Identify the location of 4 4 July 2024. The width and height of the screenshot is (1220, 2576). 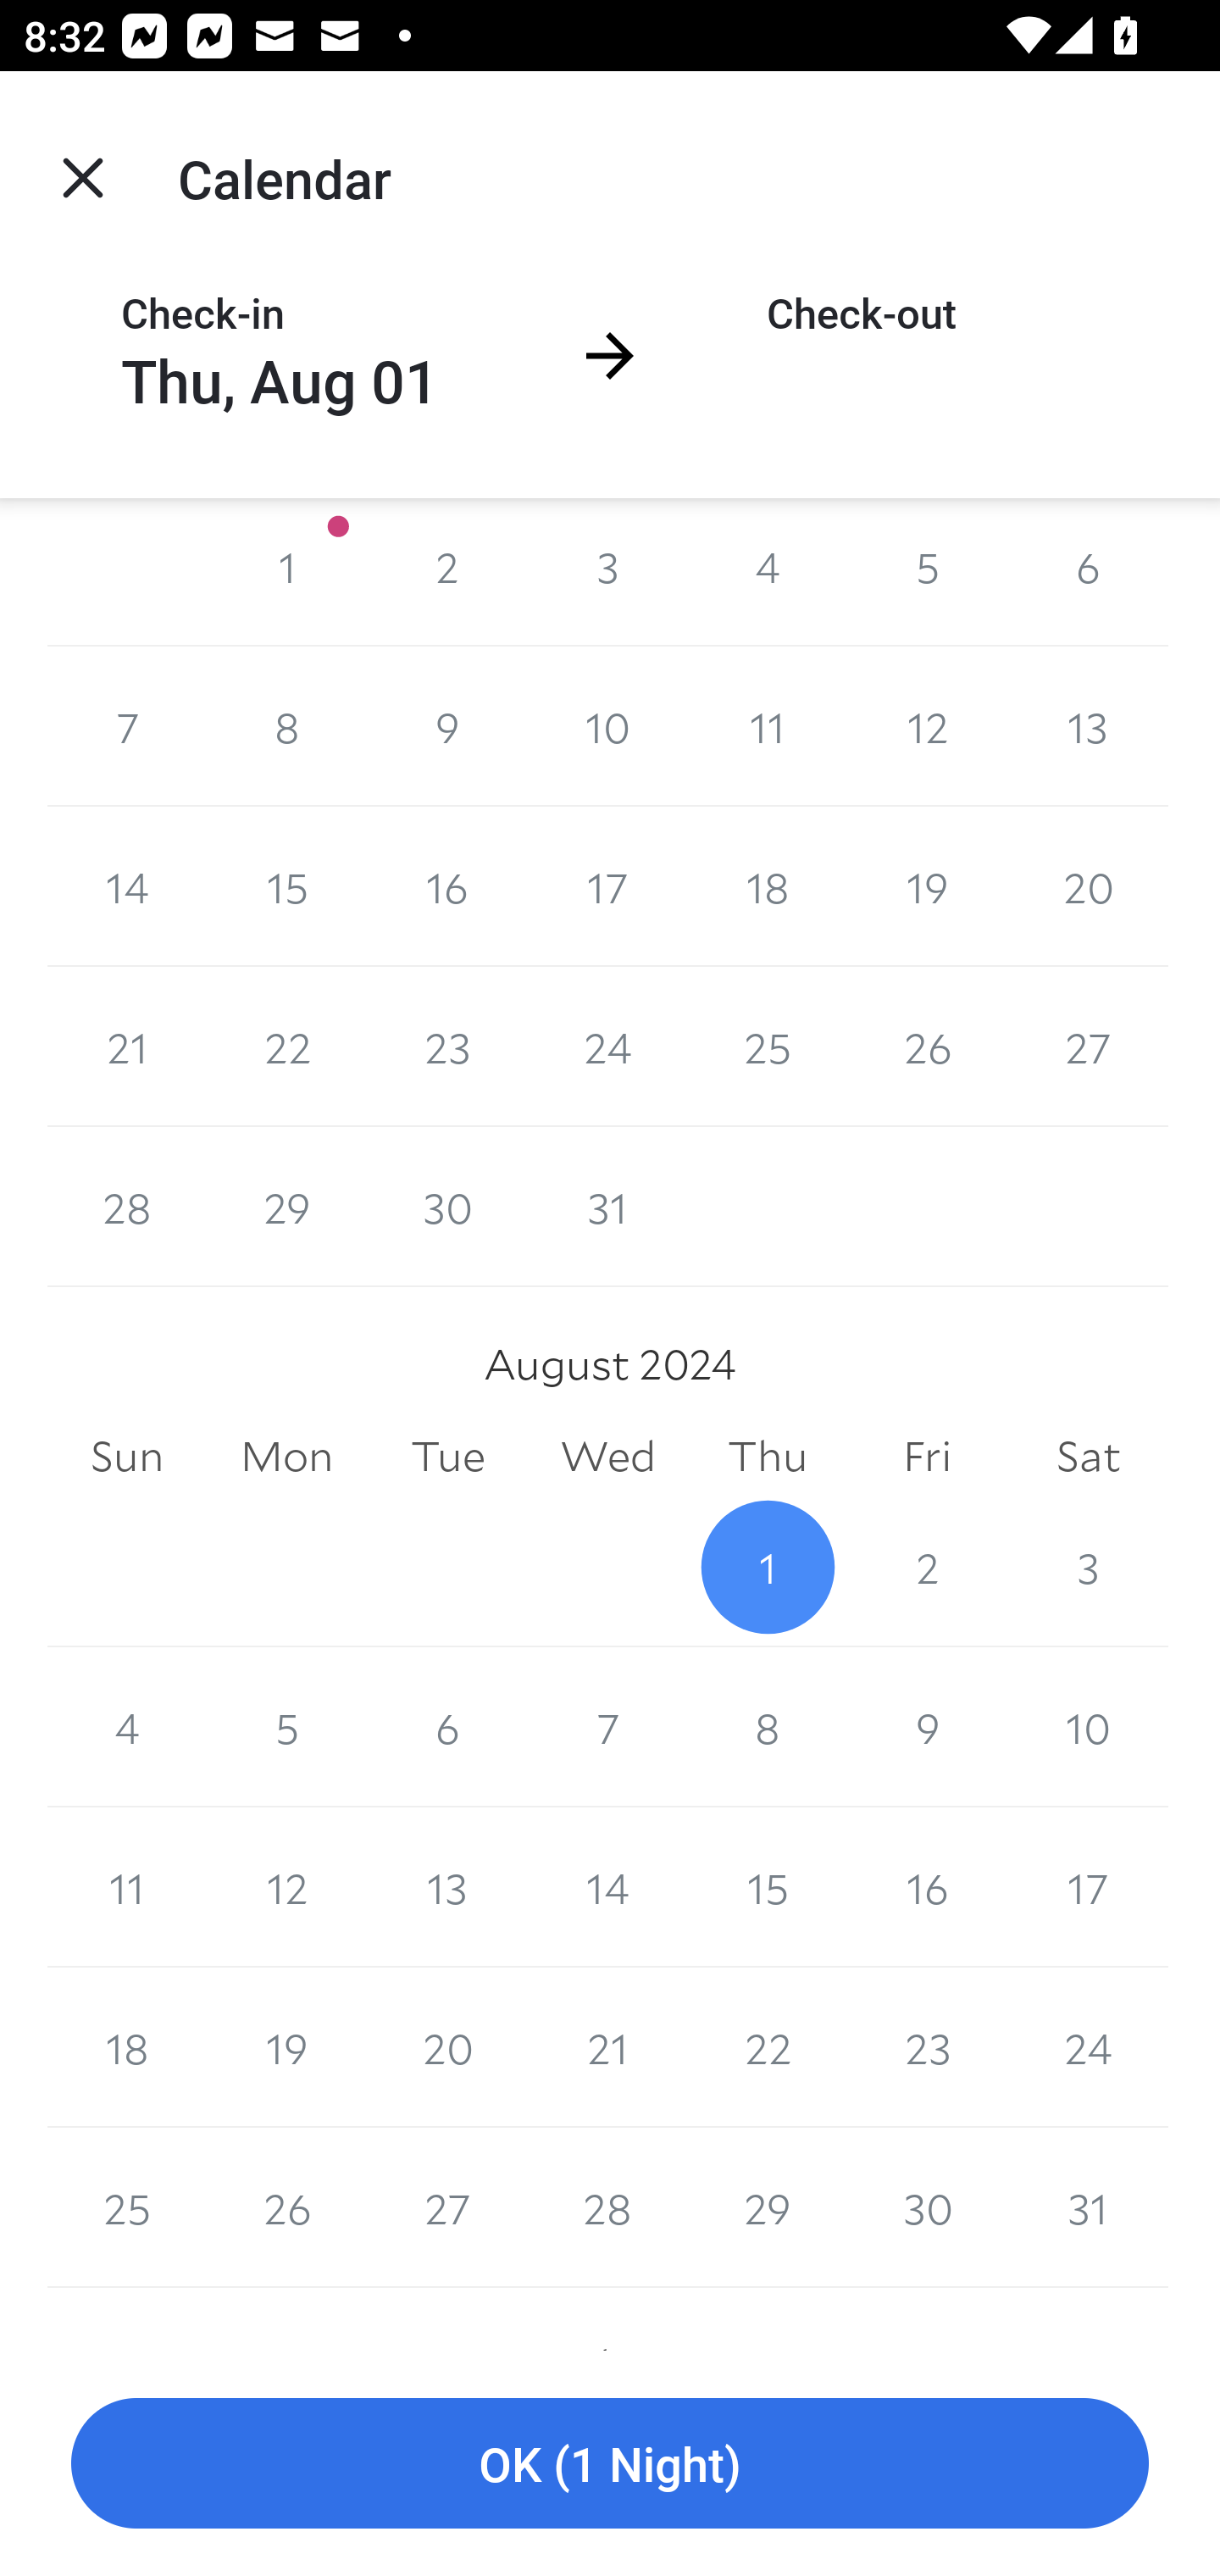
(768, 571).